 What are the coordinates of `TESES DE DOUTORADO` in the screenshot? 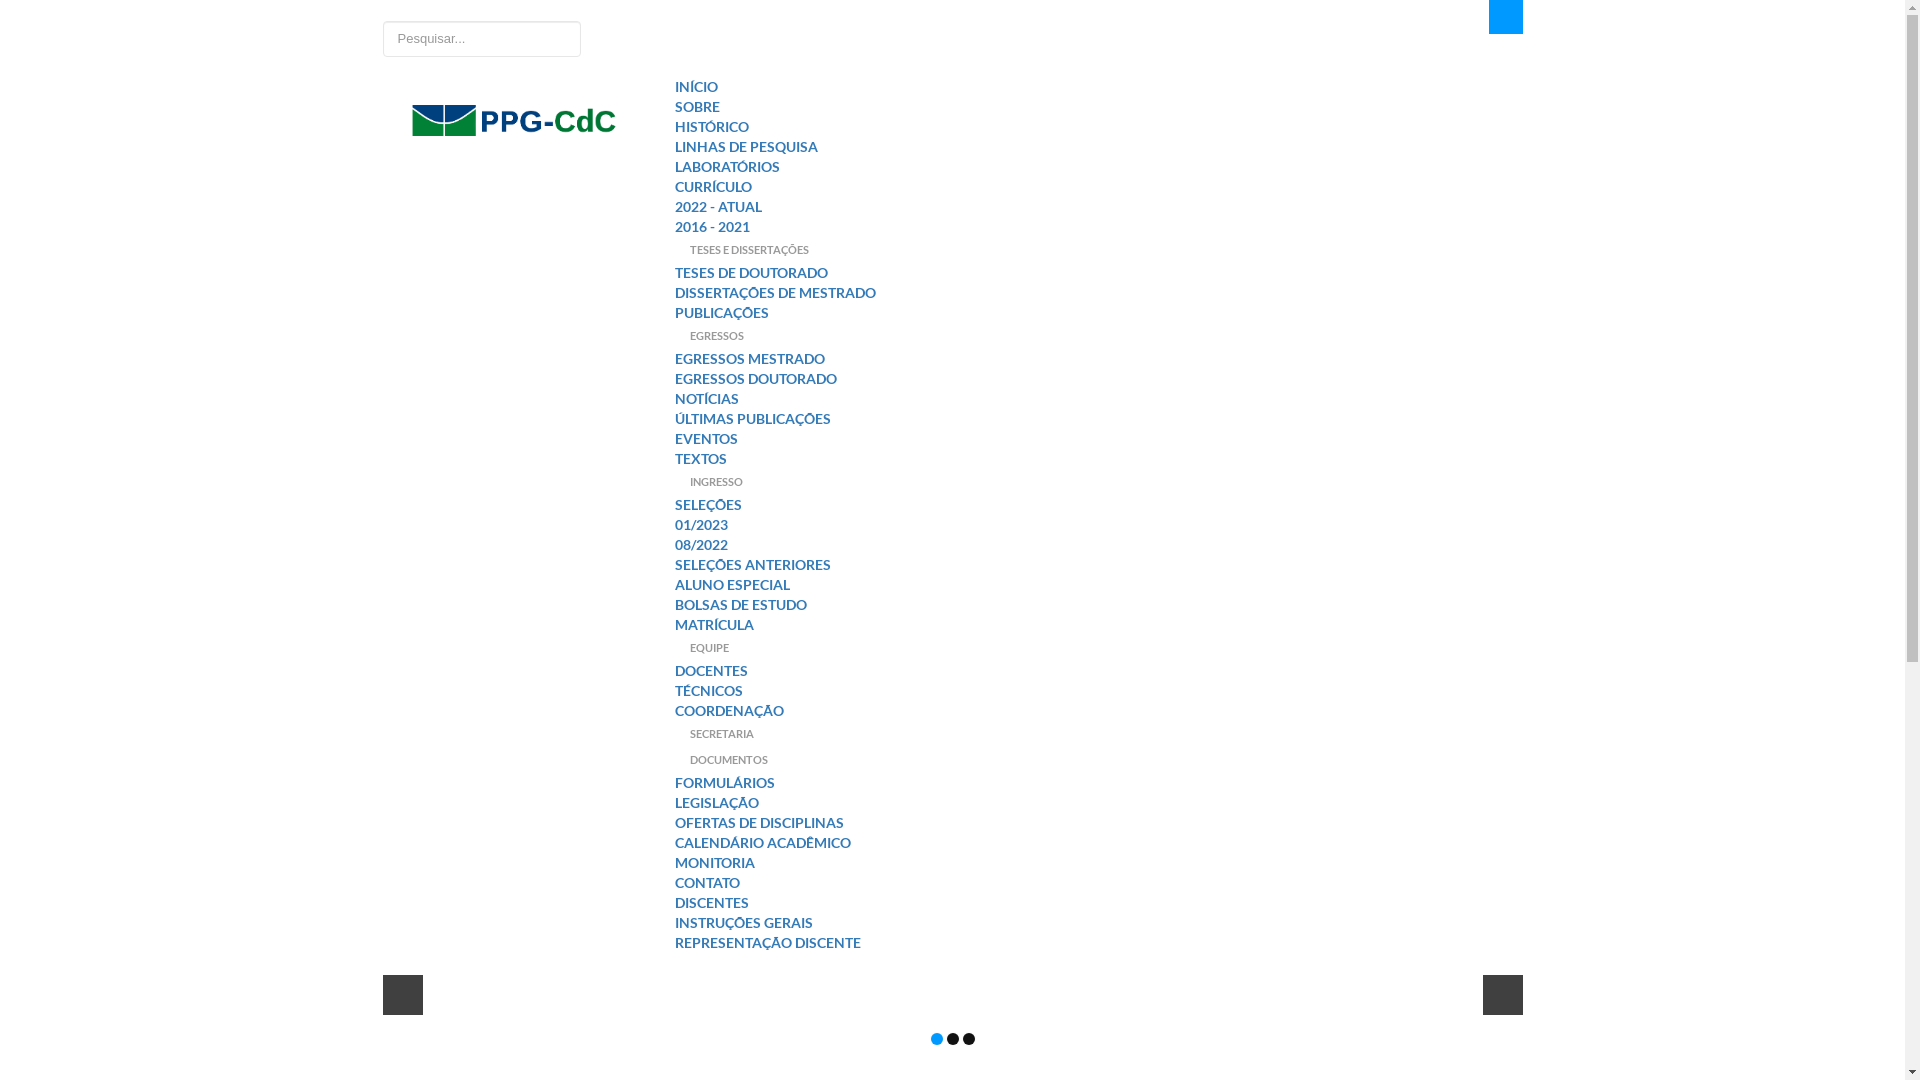 It's located at (752, 272).